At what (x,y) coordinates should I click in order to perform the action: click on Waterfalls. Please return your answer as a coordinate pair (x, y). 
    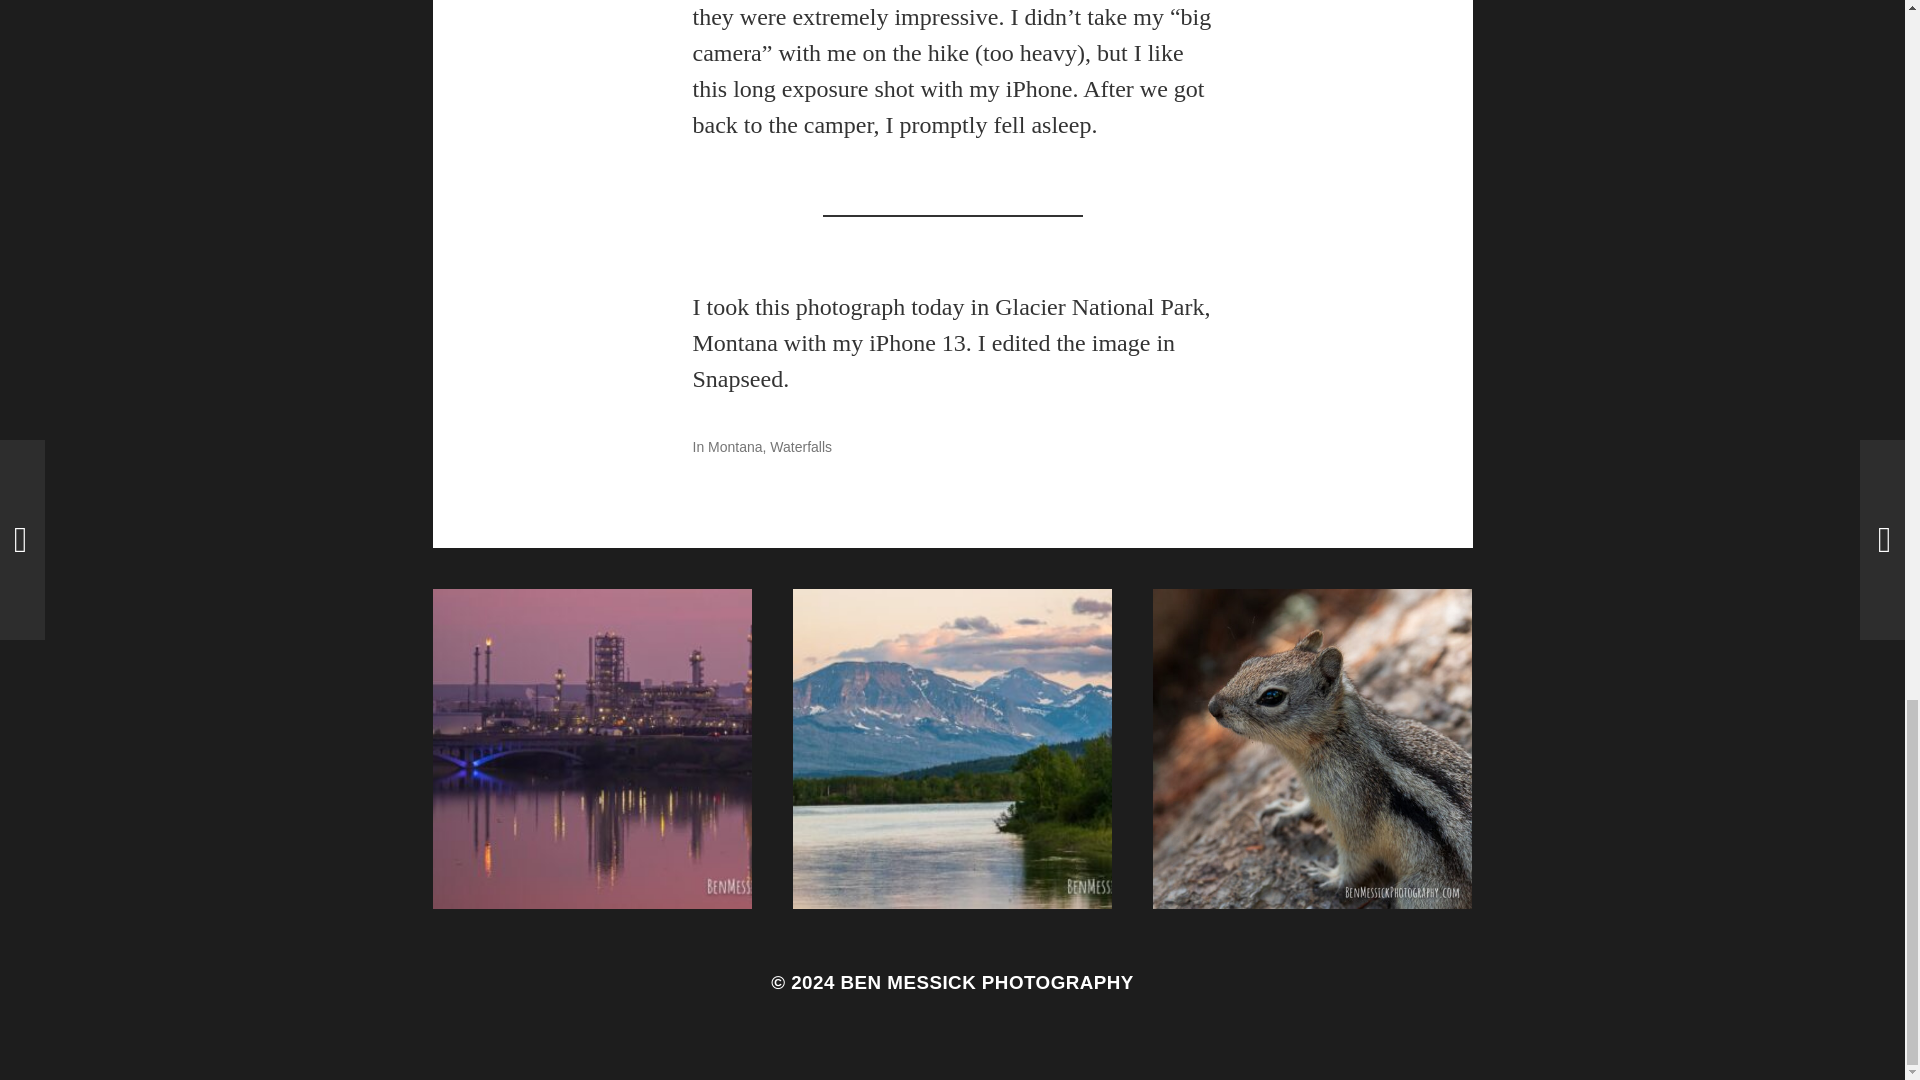
    Looking at the image, I should click on (800, 446).